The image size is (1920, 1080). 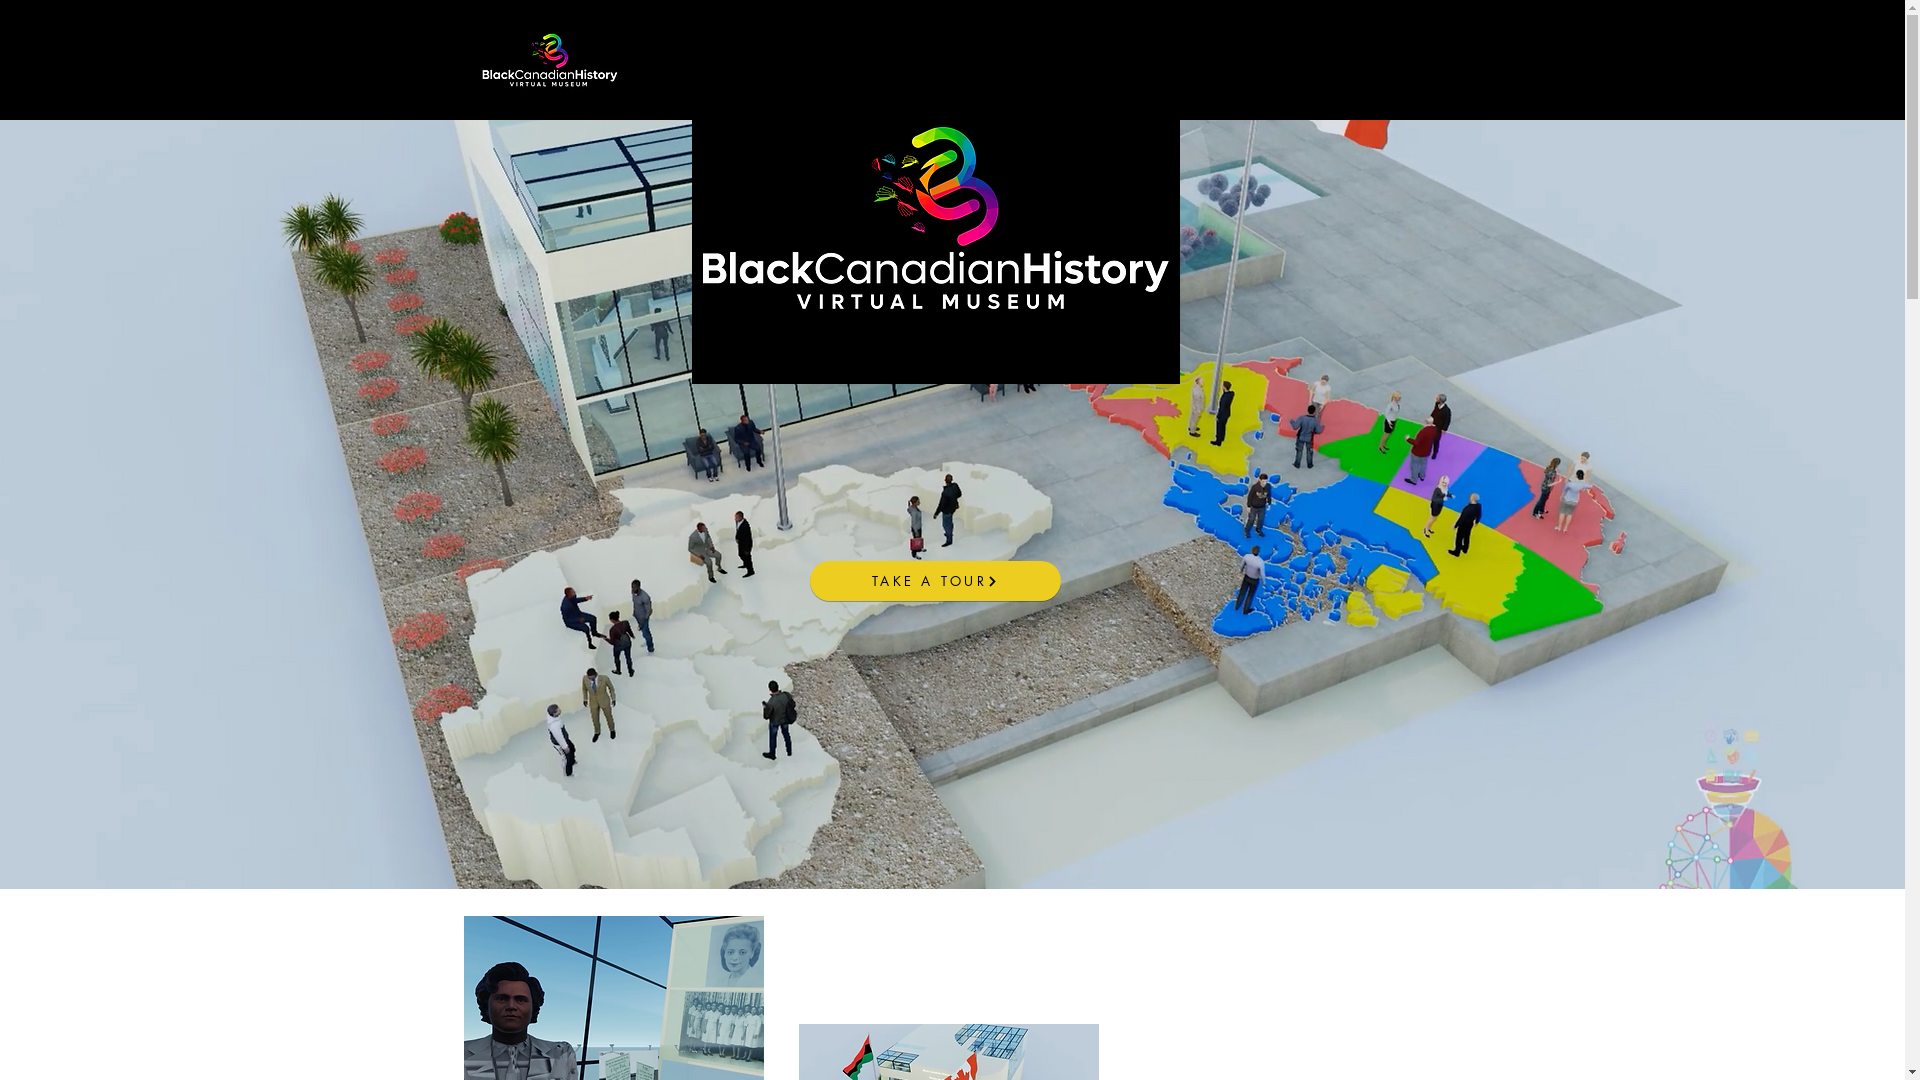 I want to click on TAKE A TOUR, so click(x=936, y=581).